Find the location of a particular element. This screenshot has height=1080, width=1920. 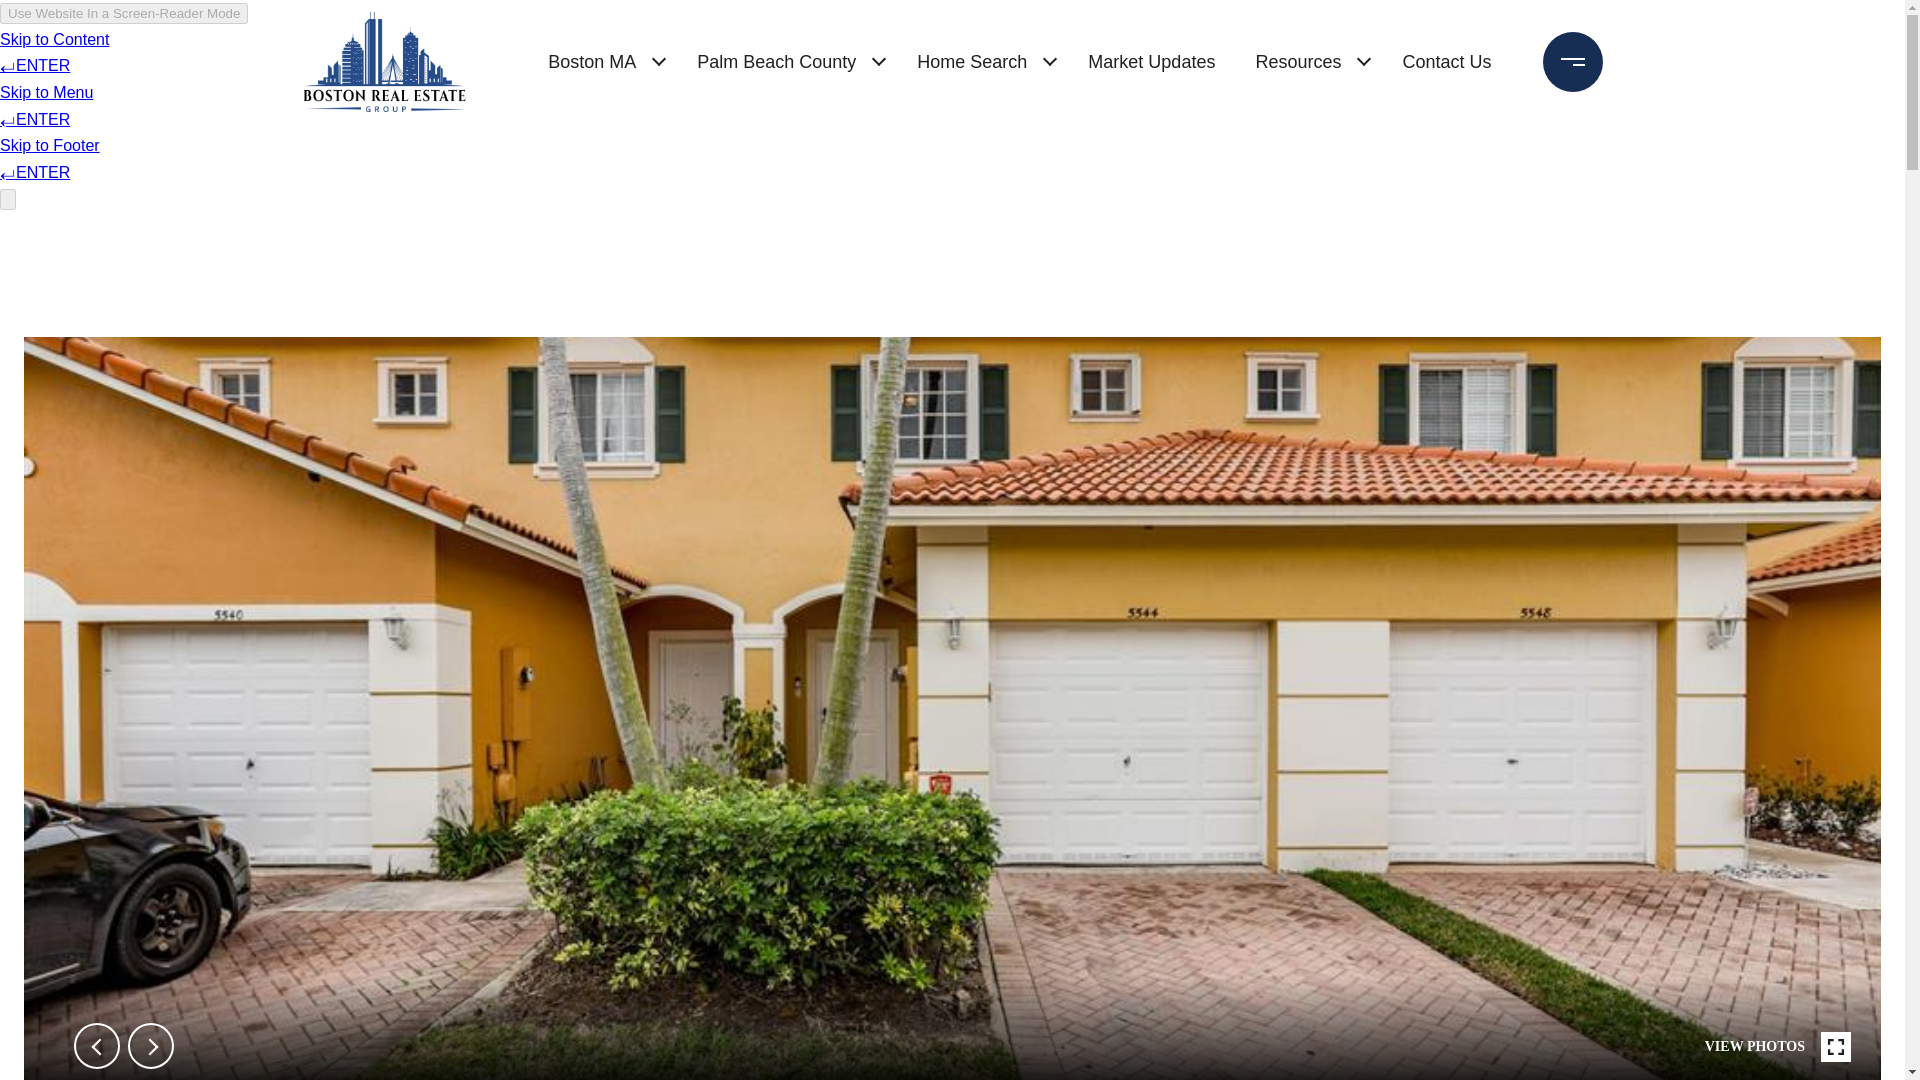

Market Updates is located at coordinates (1150, 62).